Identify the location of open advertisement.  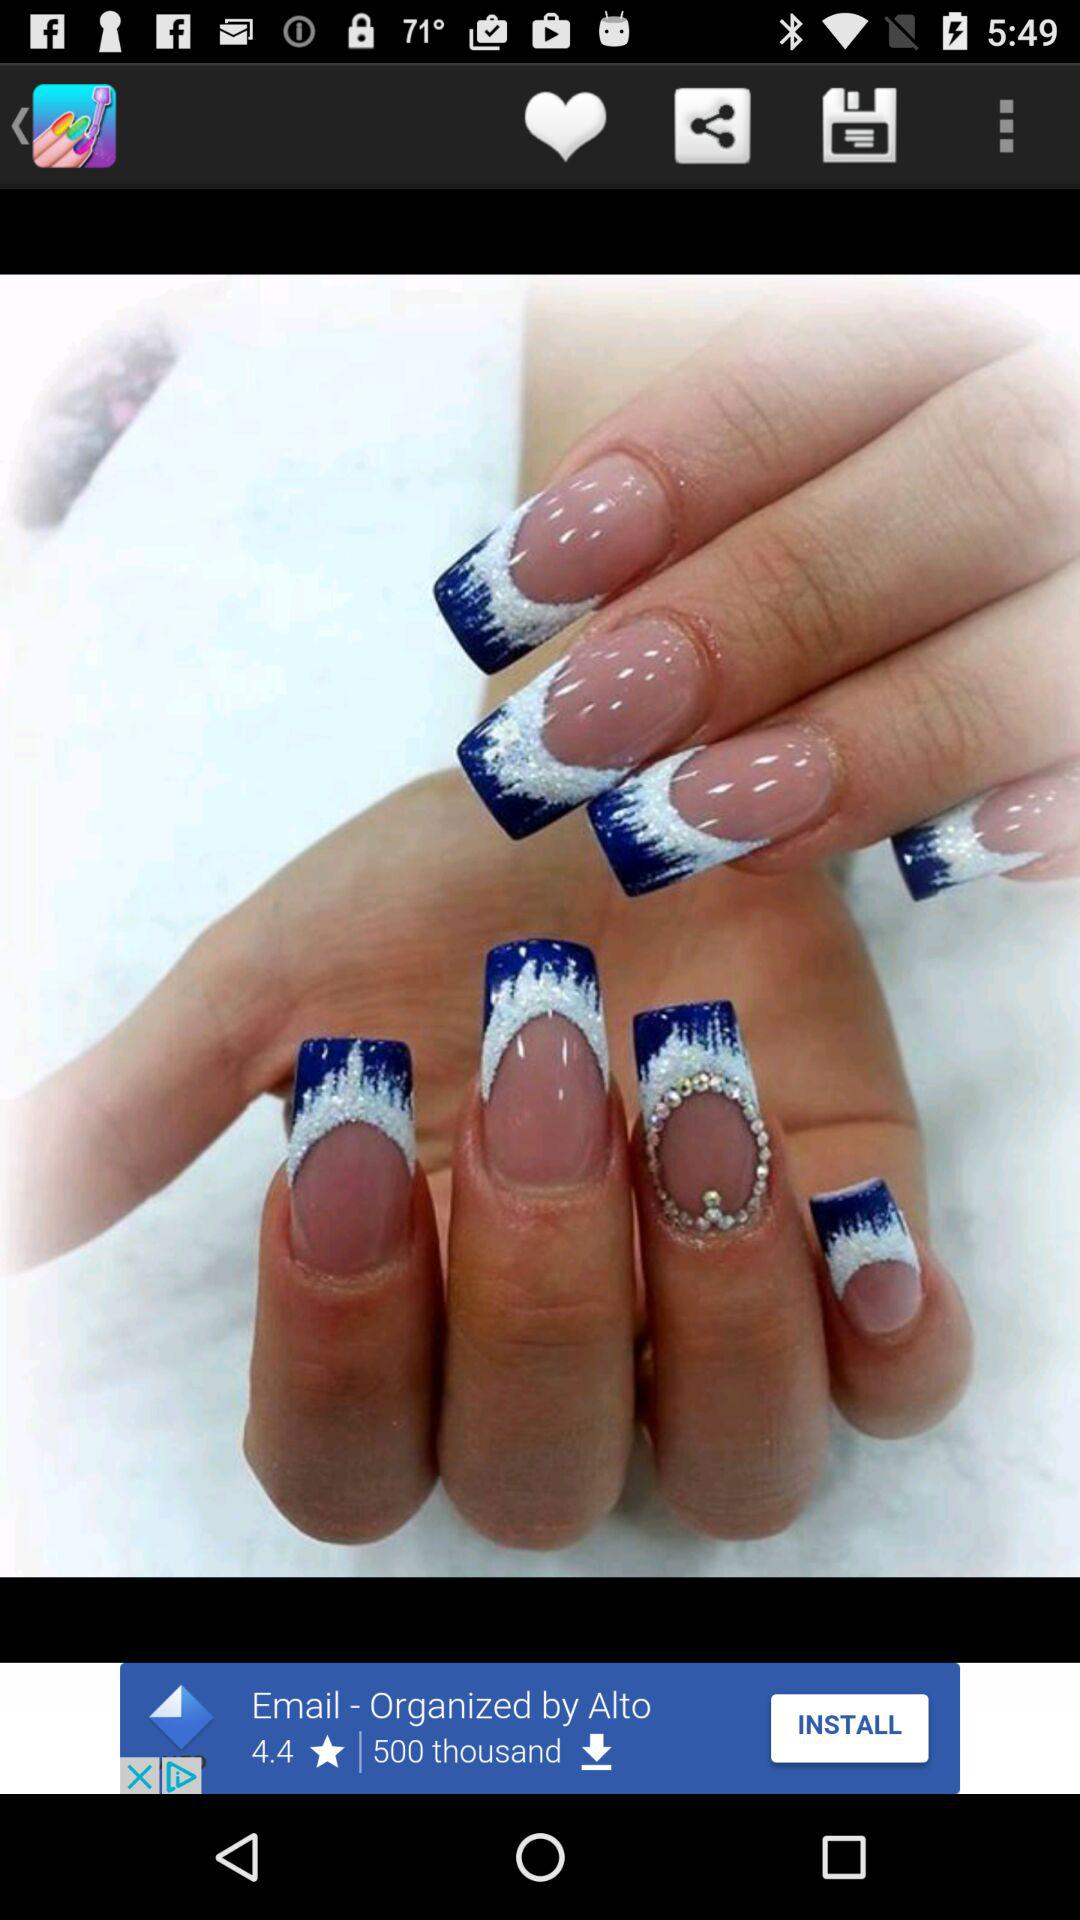
(540, 1728).